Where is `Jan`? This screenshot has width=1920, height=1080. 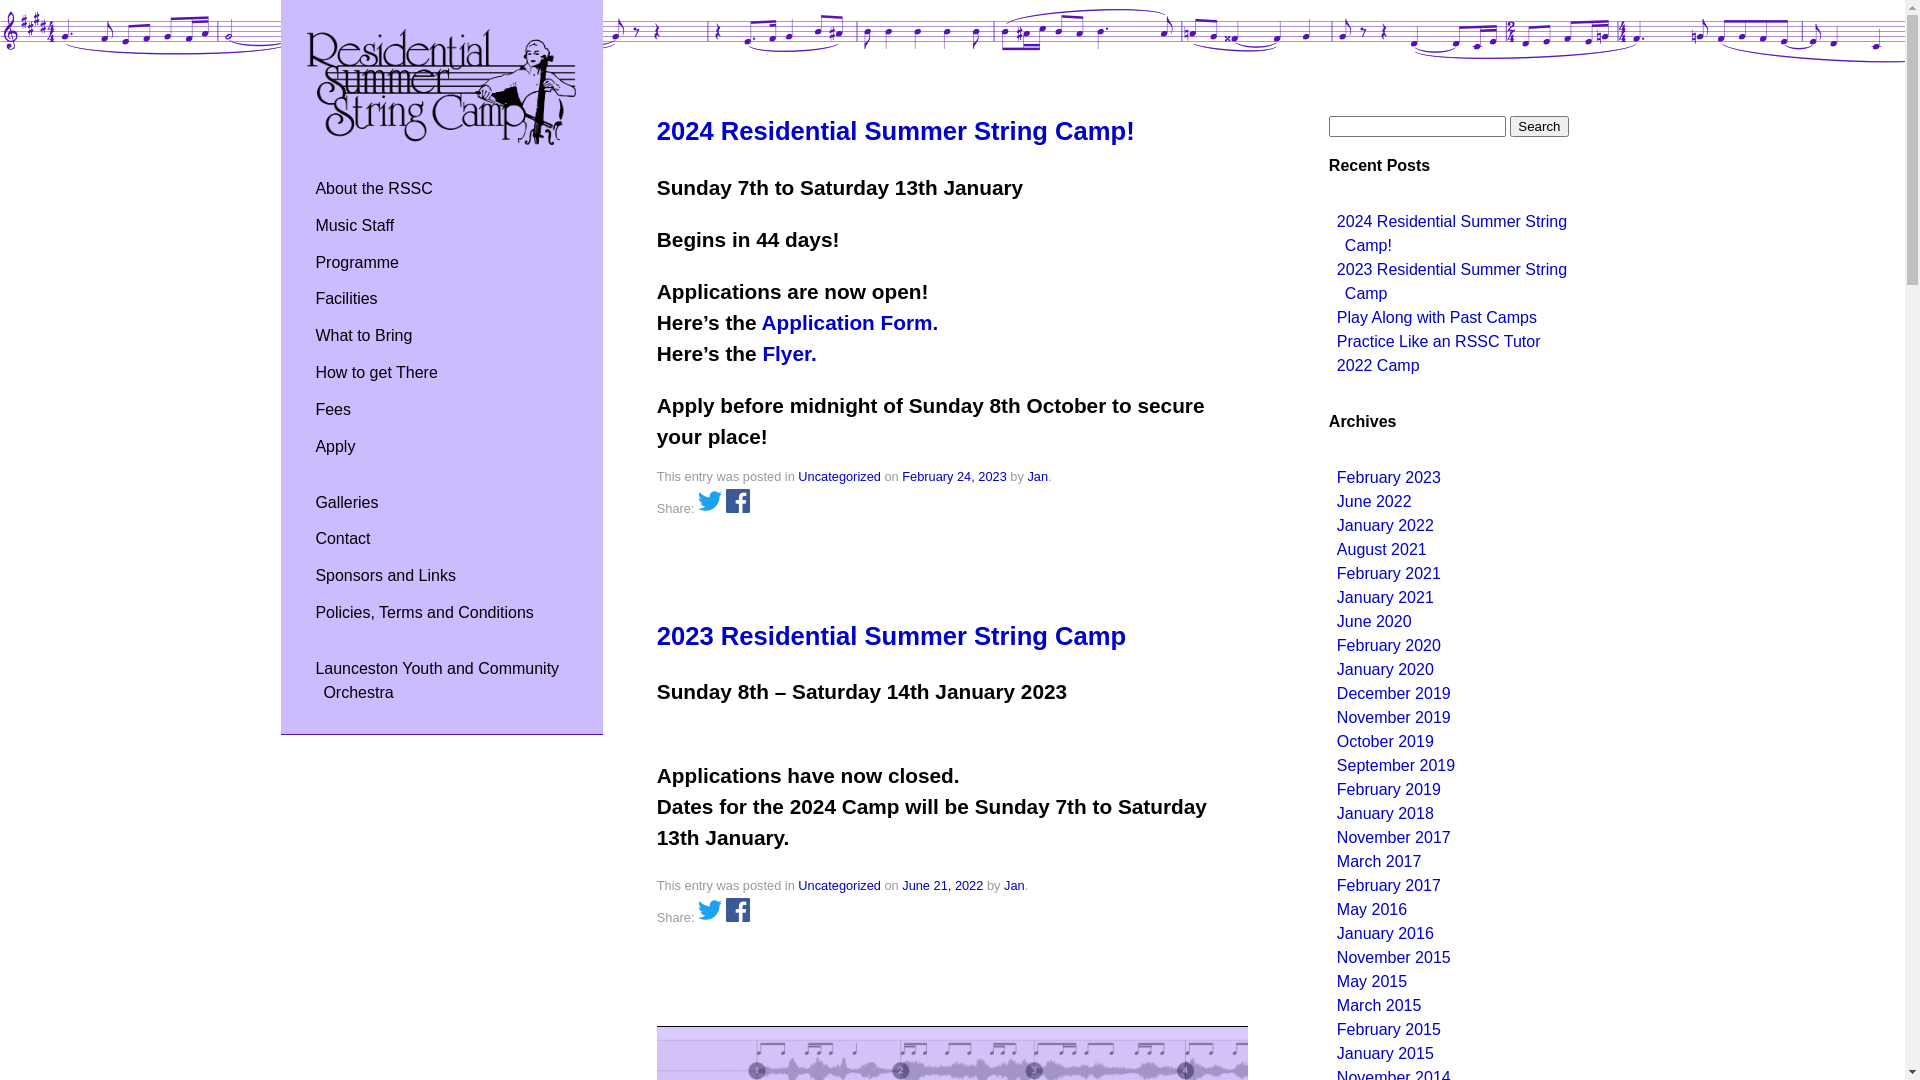 Jan is located at coordinates (1038, 476).